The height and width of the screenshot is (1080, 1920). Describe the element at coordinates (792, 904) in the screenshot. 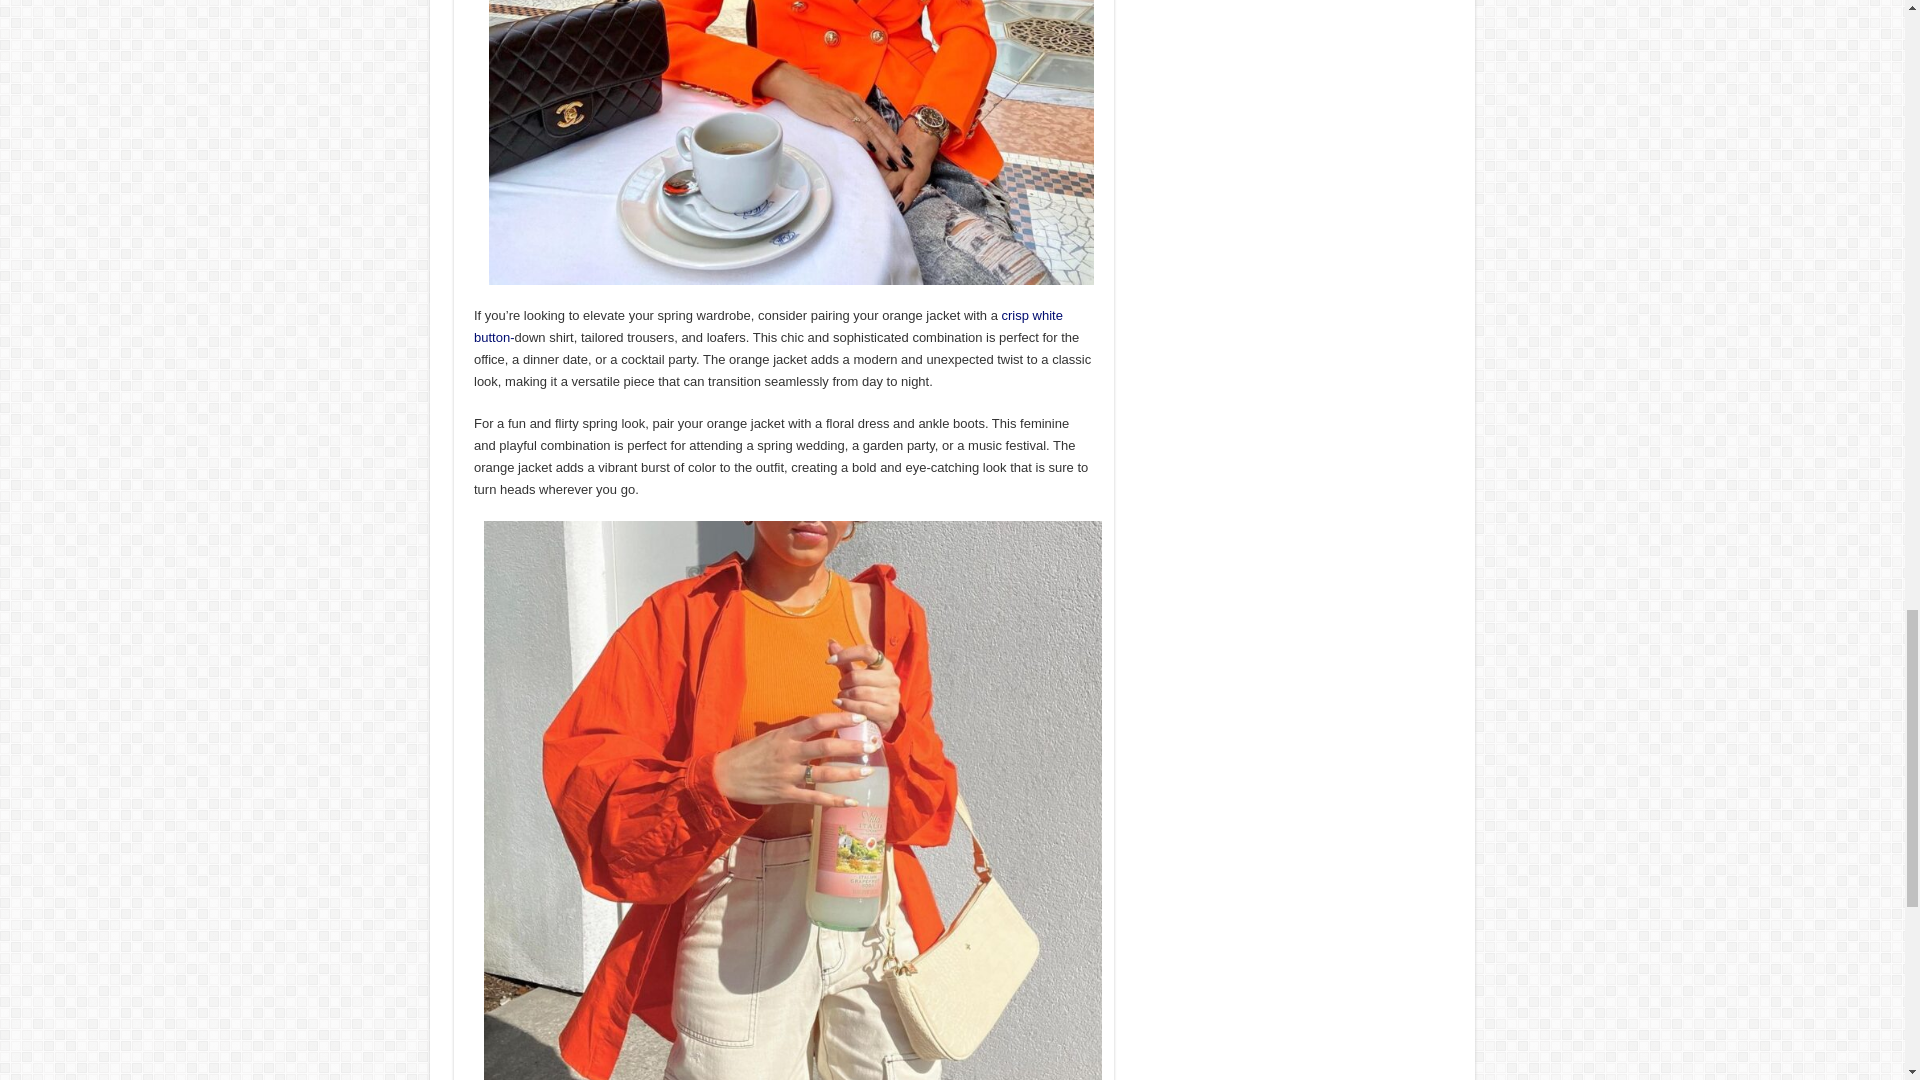

I see `Bright and Stylish: Orange Jacket Outfits Perfect for Spring` at that location.